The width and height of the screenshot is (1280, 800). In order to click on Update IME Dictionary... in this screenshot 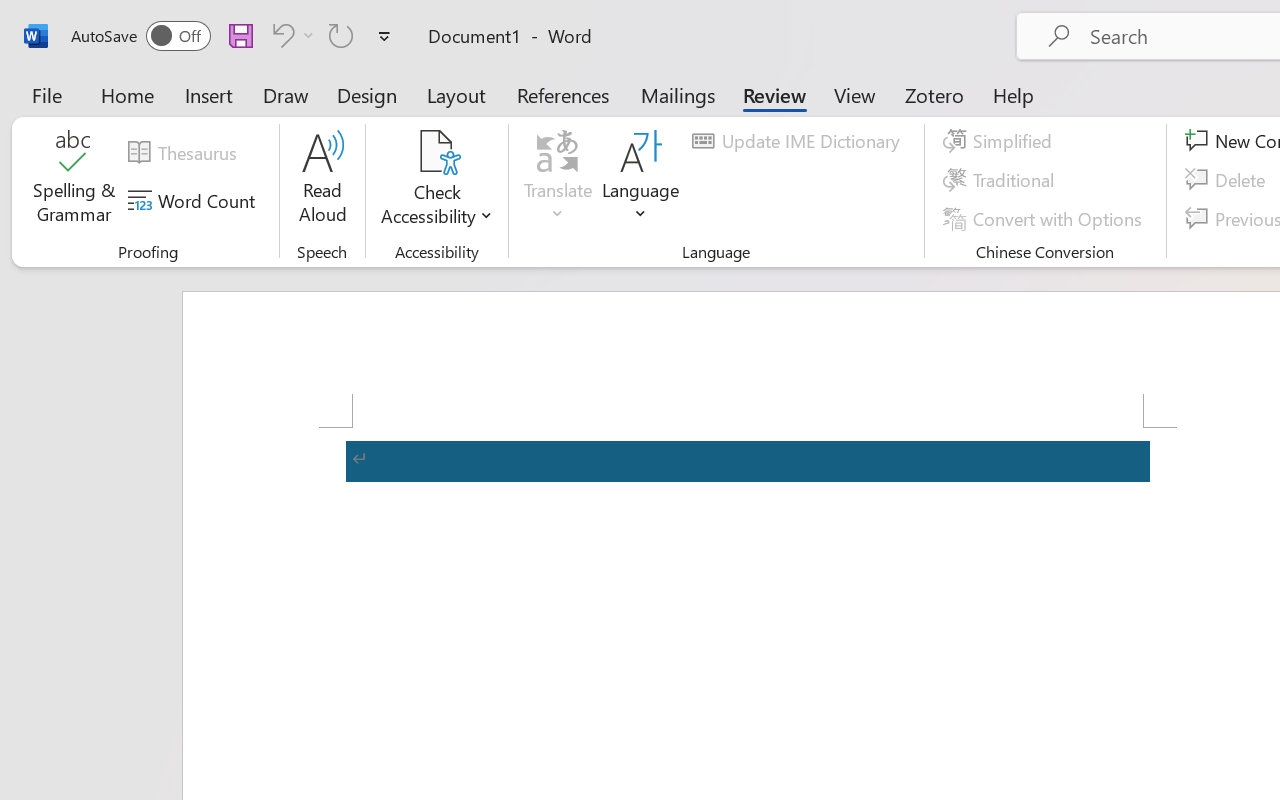, I will do `click(799, 141)`.